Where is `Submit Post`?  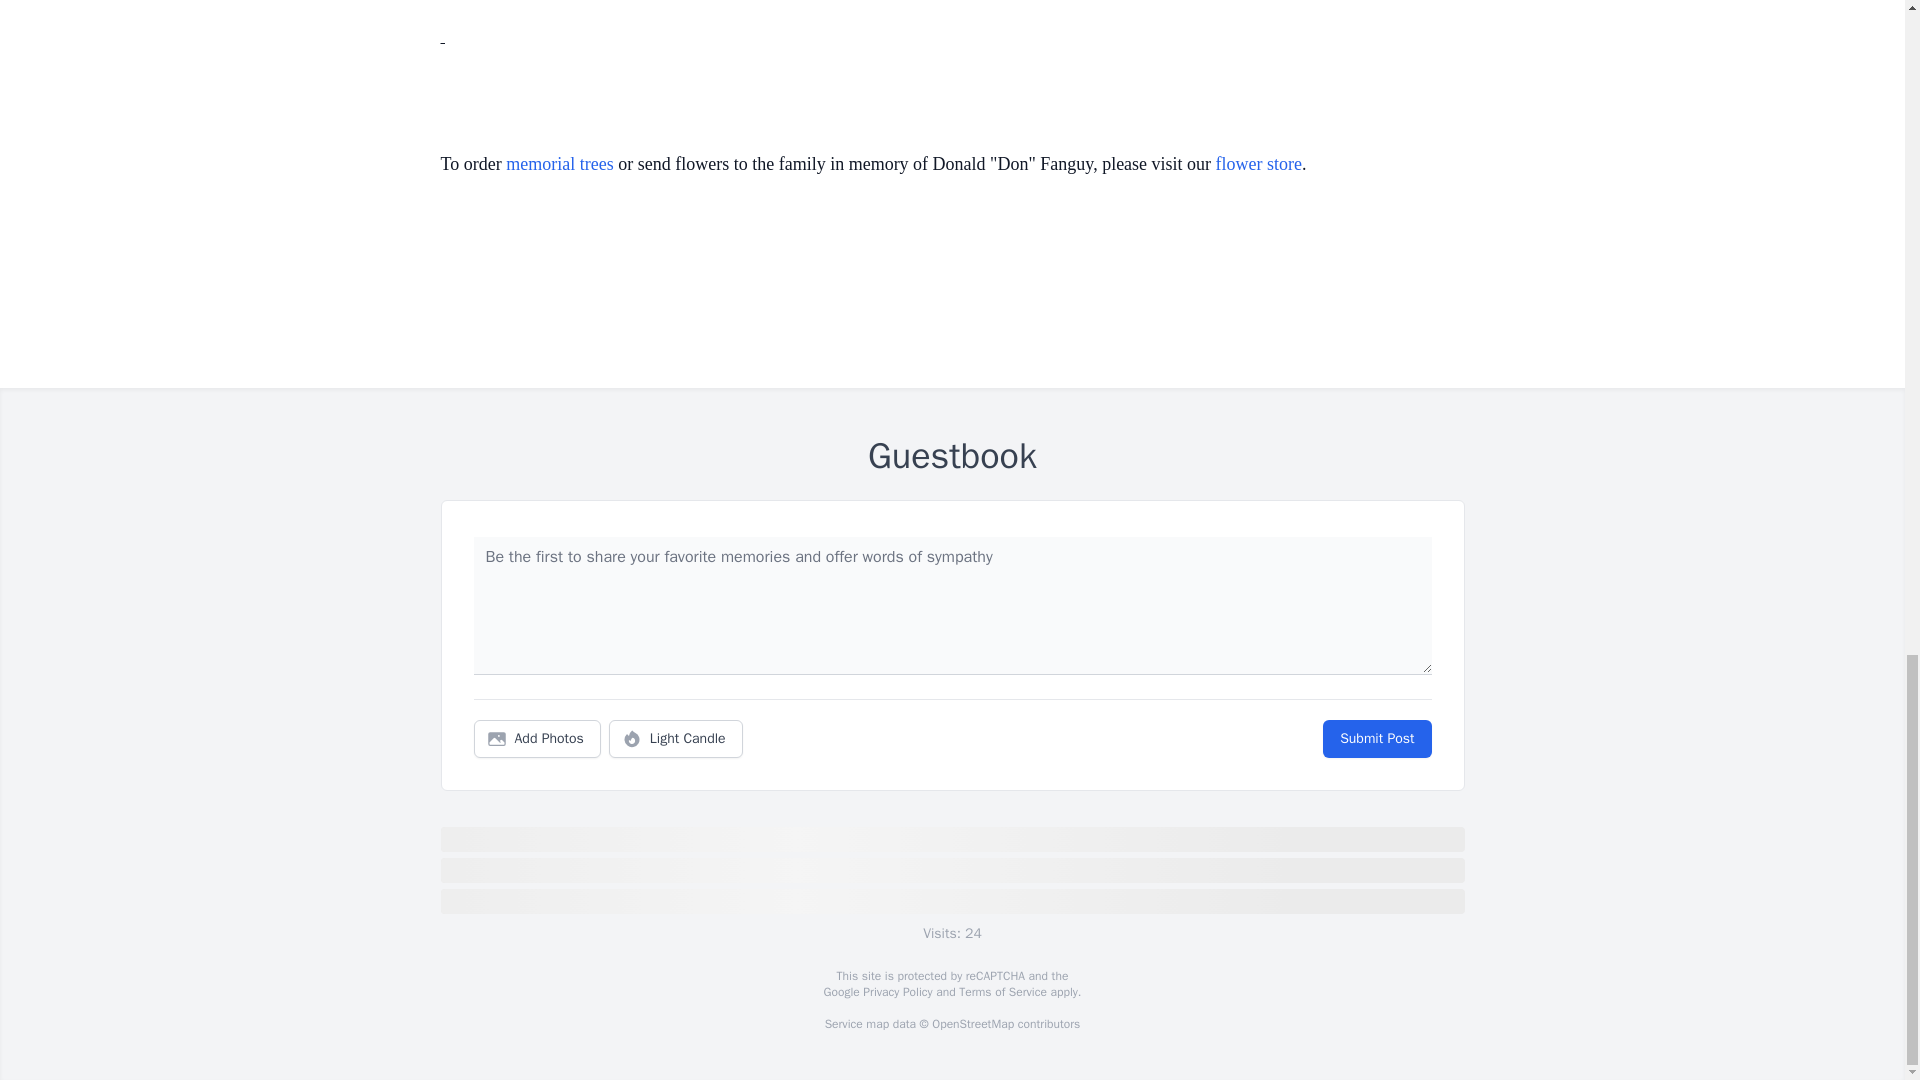
Submit Post is located at coordinates (1376, 739).